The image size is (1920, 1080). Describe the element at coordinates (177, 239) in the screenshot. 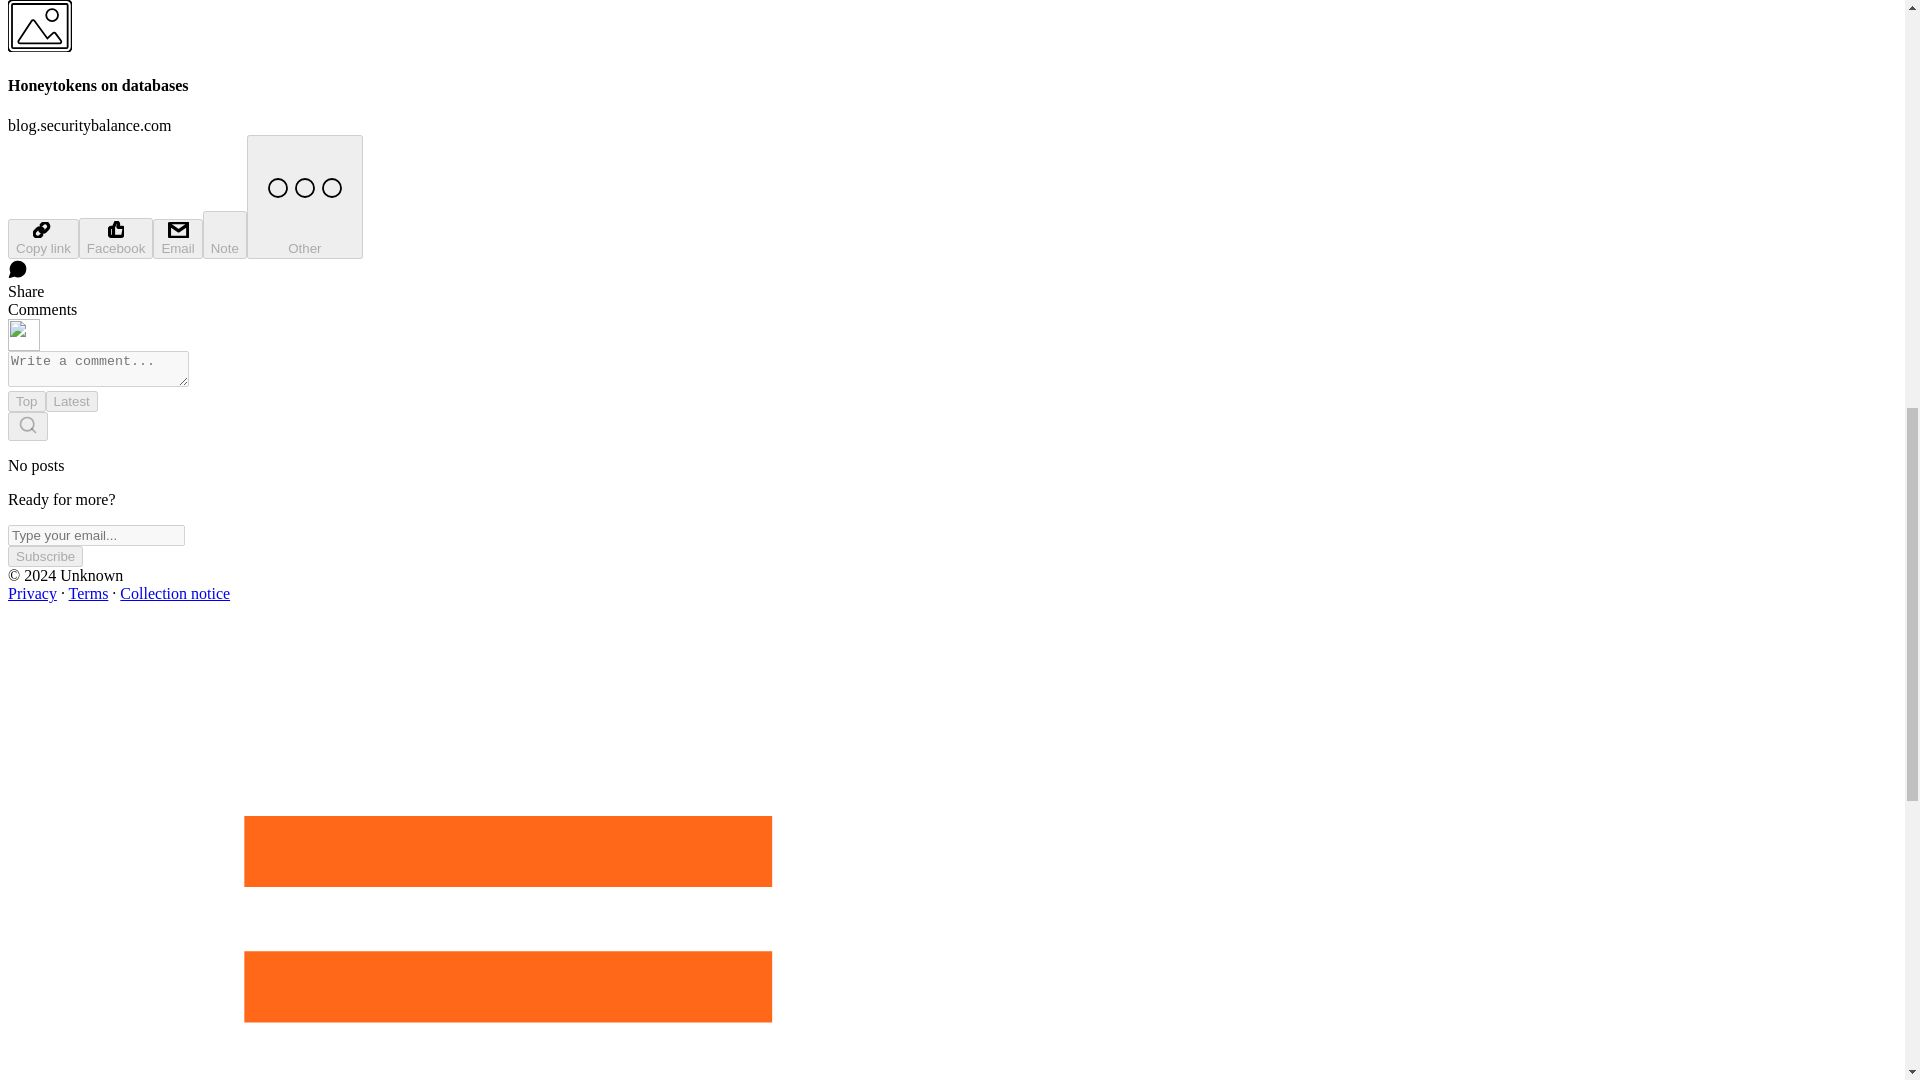

I see `Email` at that location.